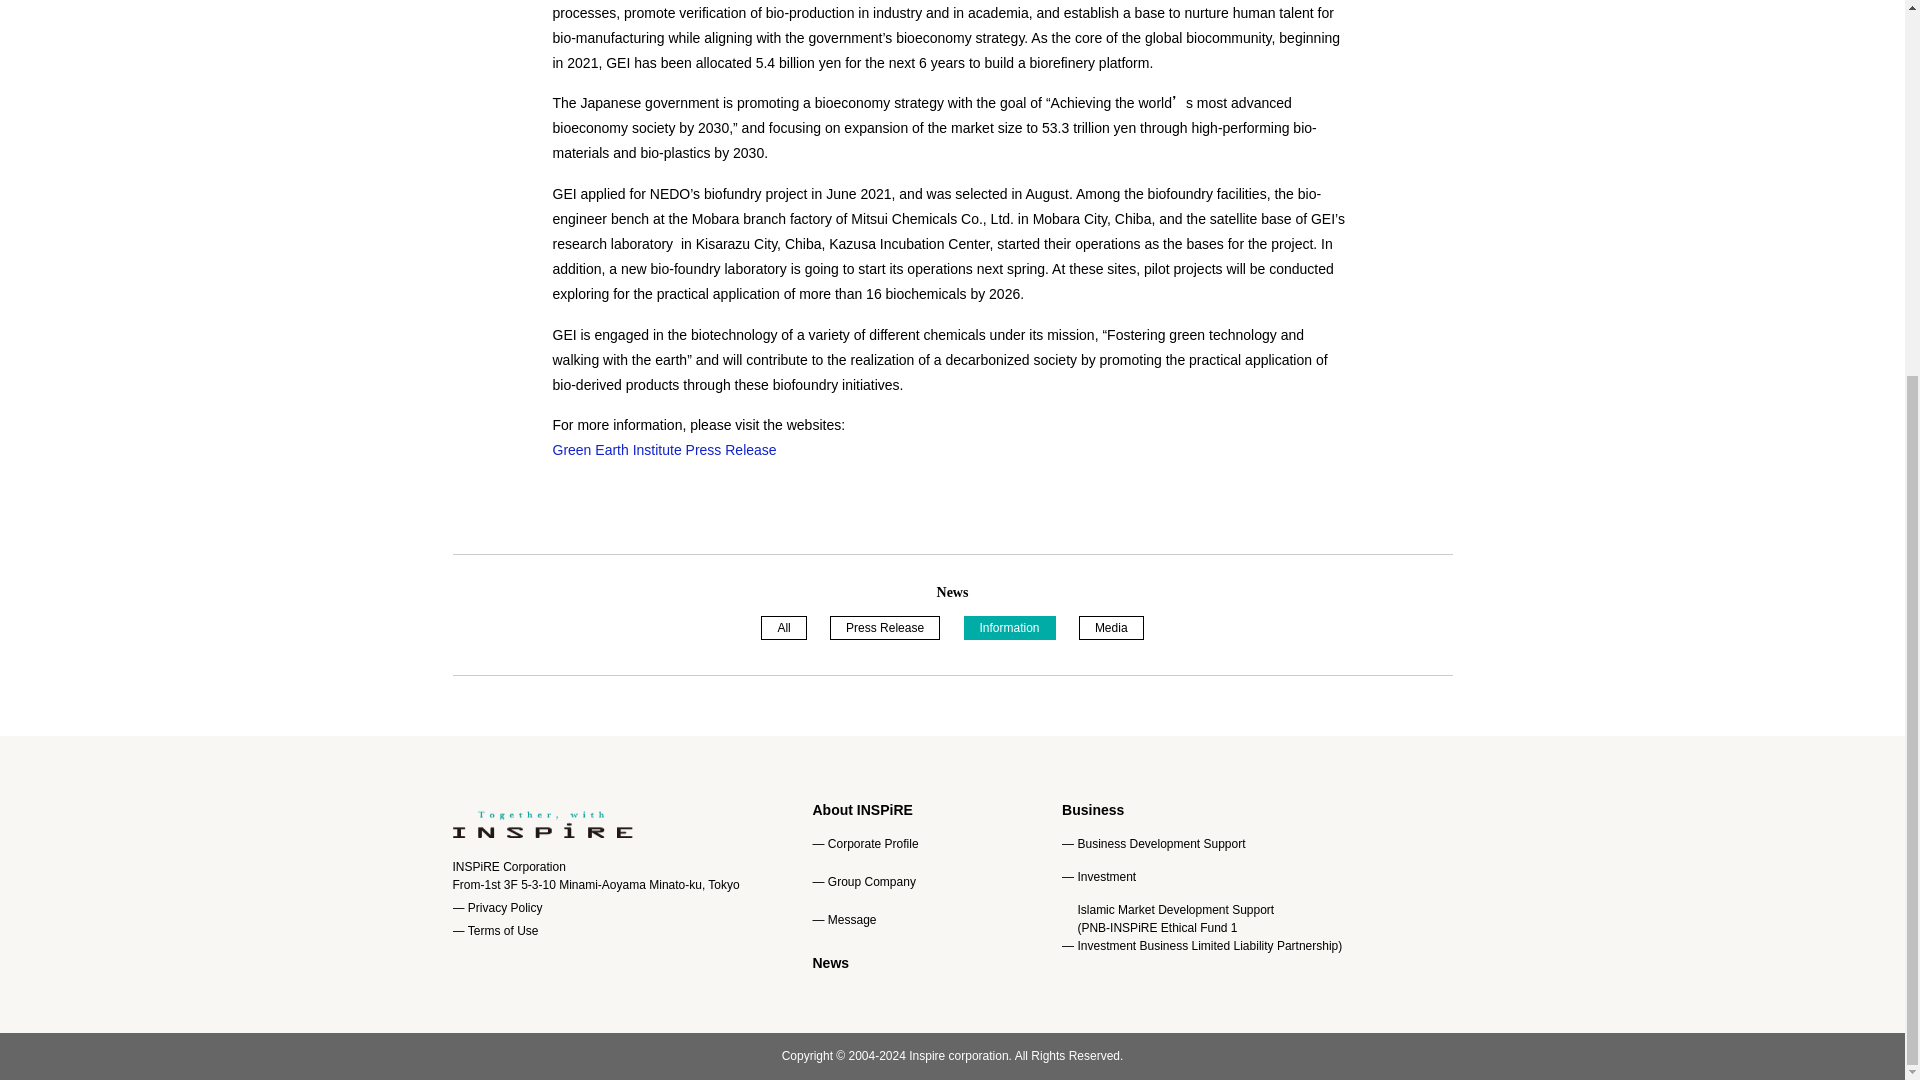  I want to click on Press Release, so click(884, 628).